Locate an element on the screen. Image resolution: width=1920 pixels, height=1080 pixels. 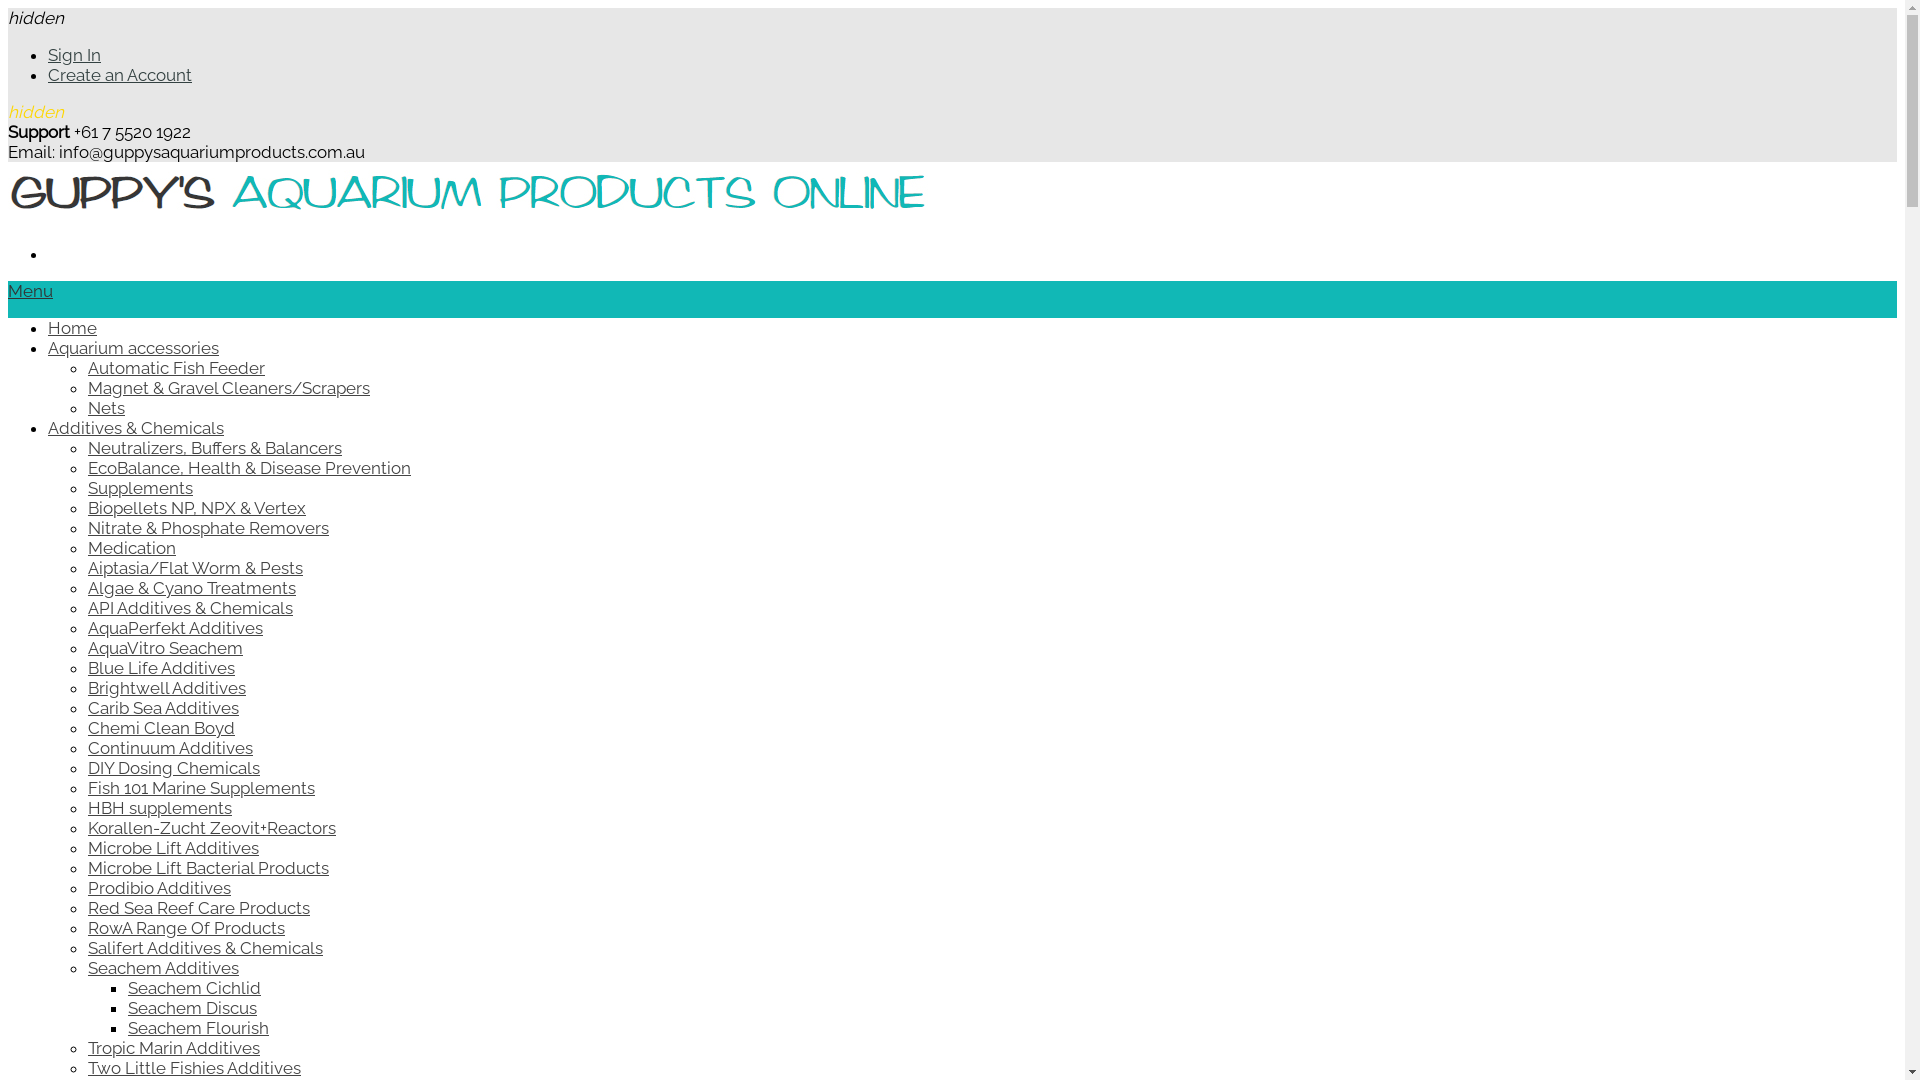
Blue Life Additives is located at coordinates (162, 668).